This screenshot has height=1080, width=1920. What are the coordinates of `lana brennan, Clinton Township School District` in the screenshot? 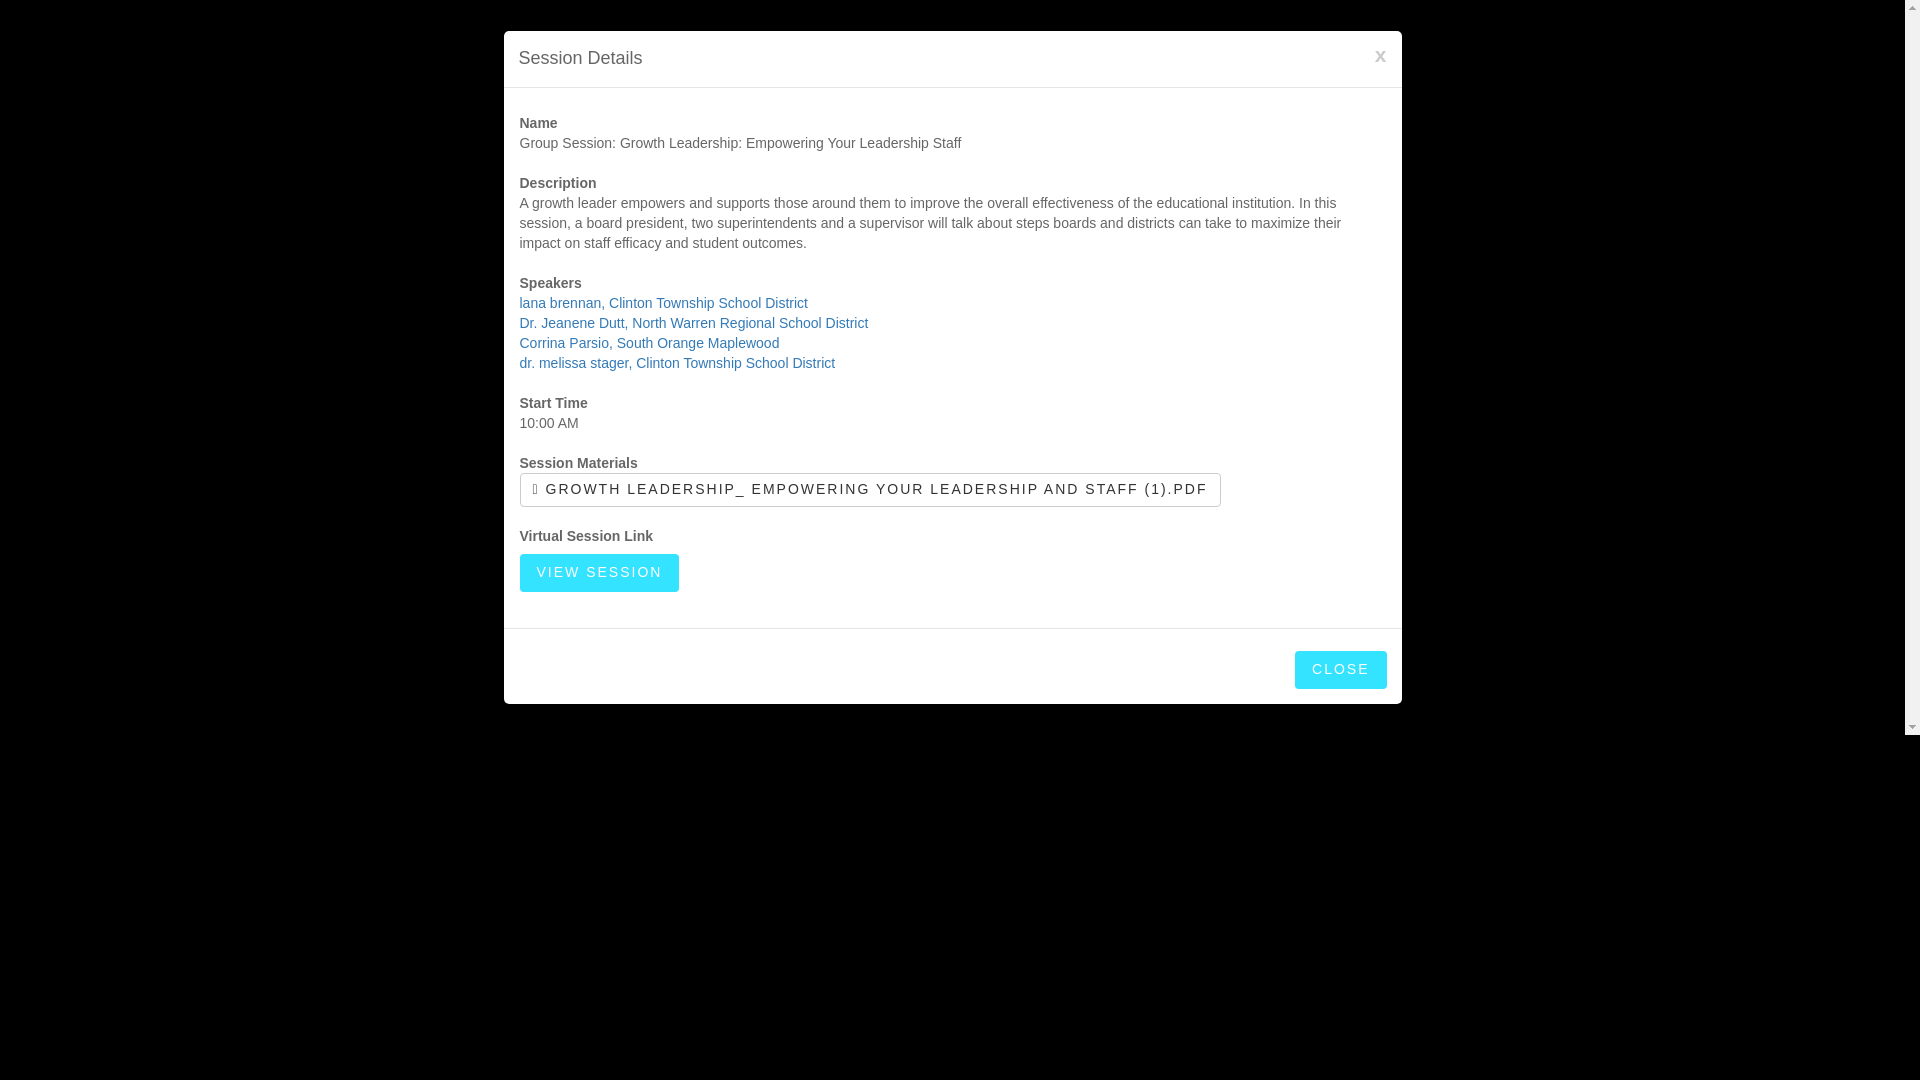 It's located at (664, 302).